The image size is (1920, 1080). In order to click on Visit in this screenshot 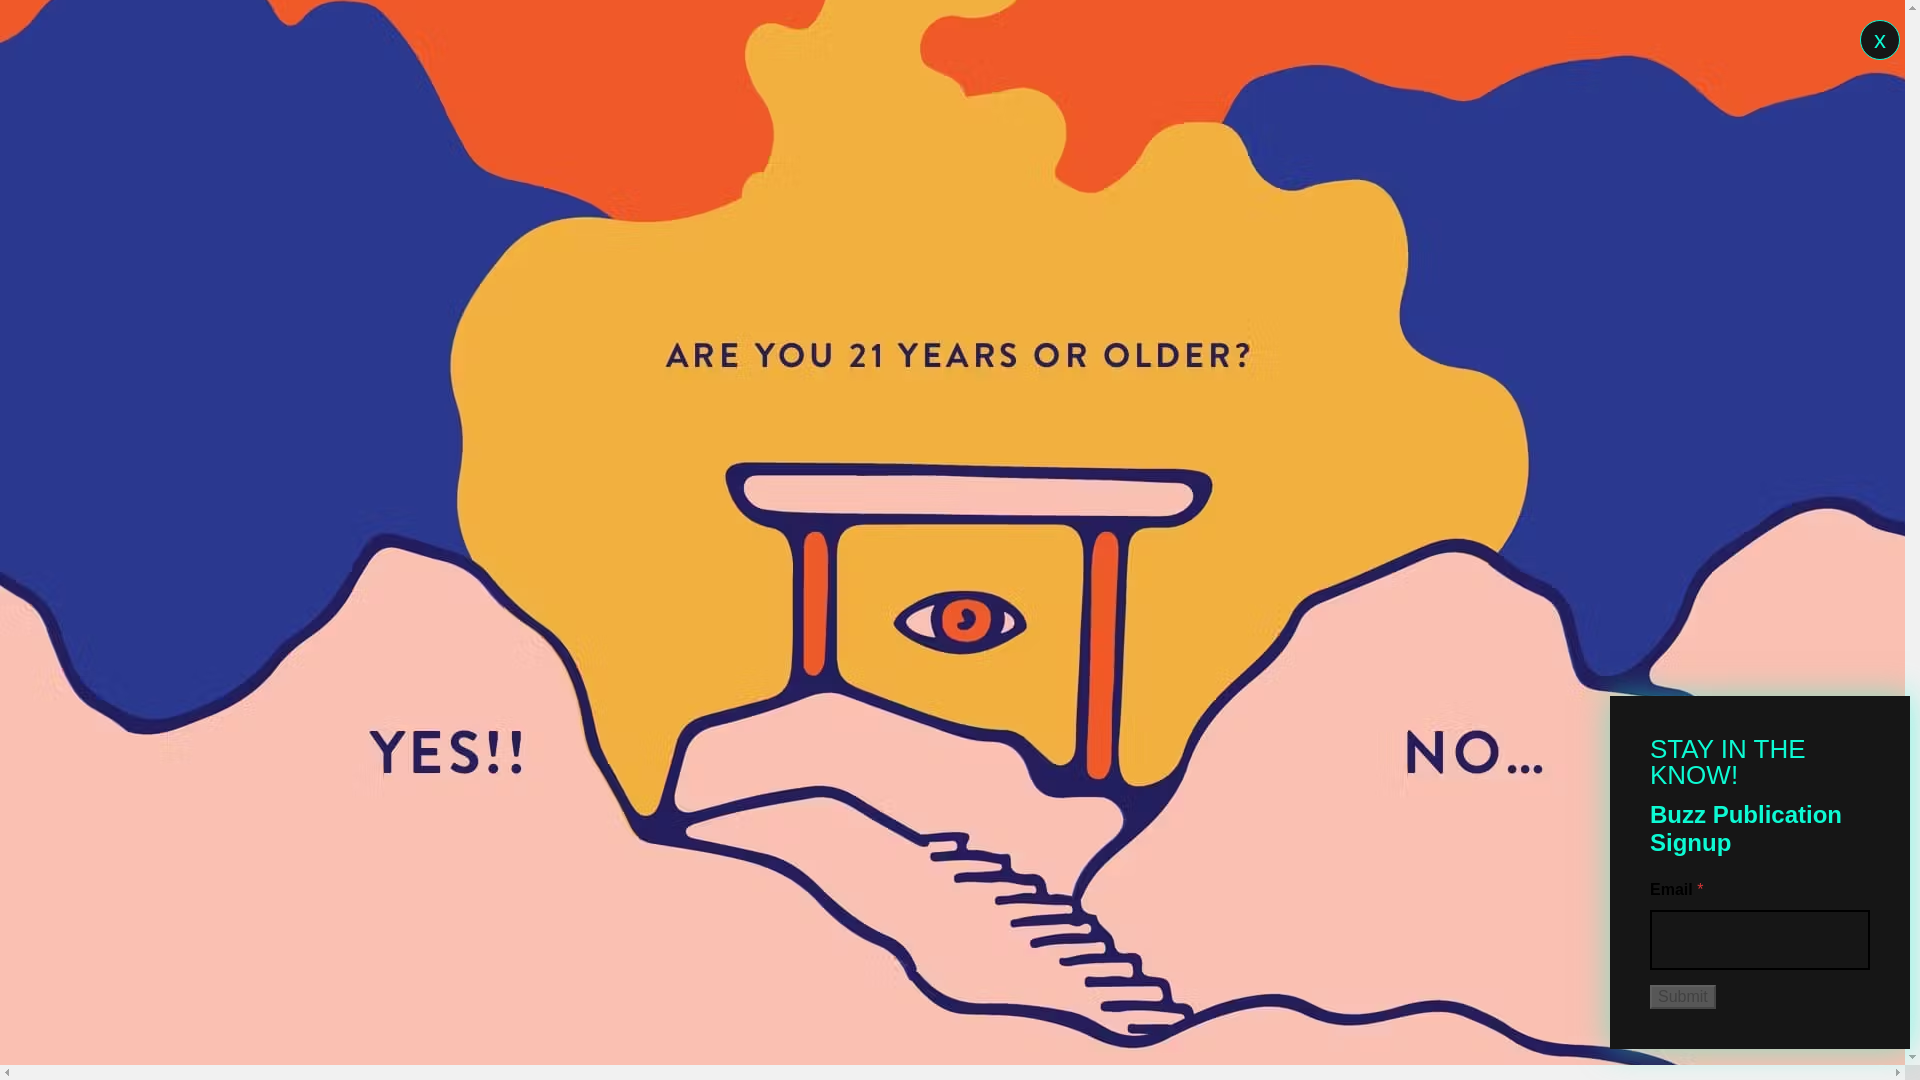, I will do `click(1766, 40)`.